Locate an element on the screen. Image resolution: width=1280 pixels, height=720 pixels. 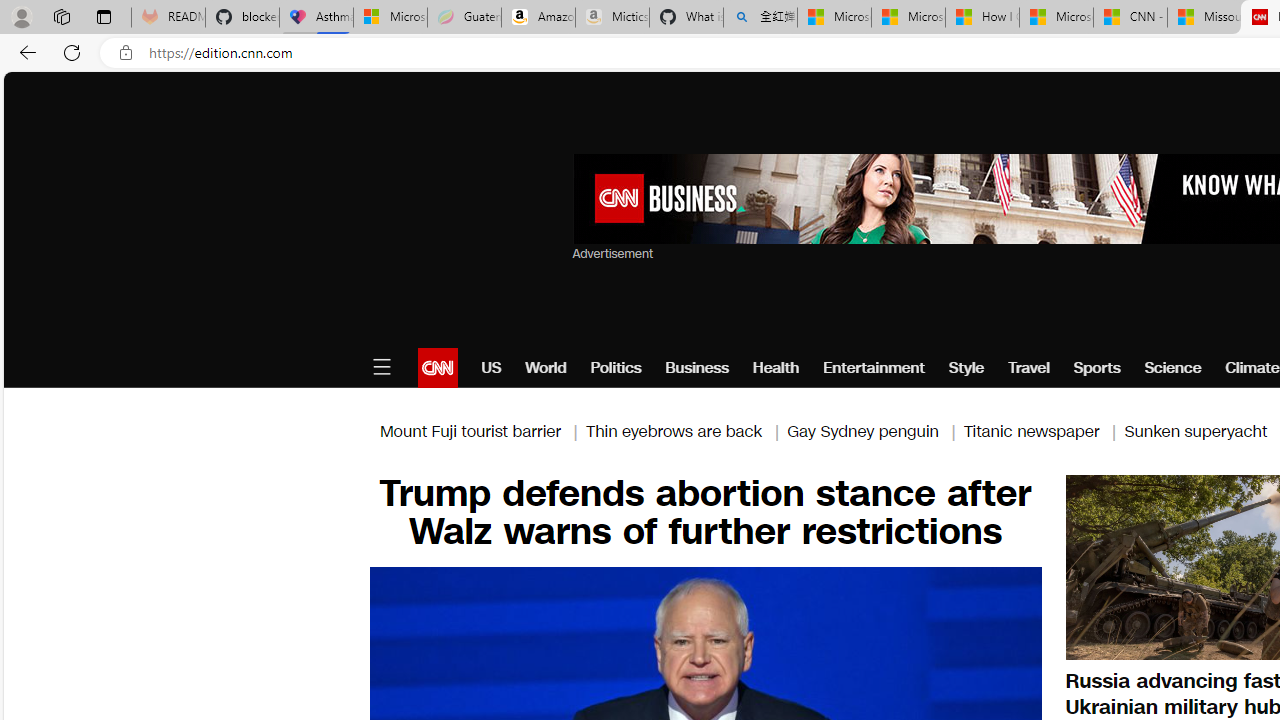
CNN - MSN is located at coordinates (1130, 18).